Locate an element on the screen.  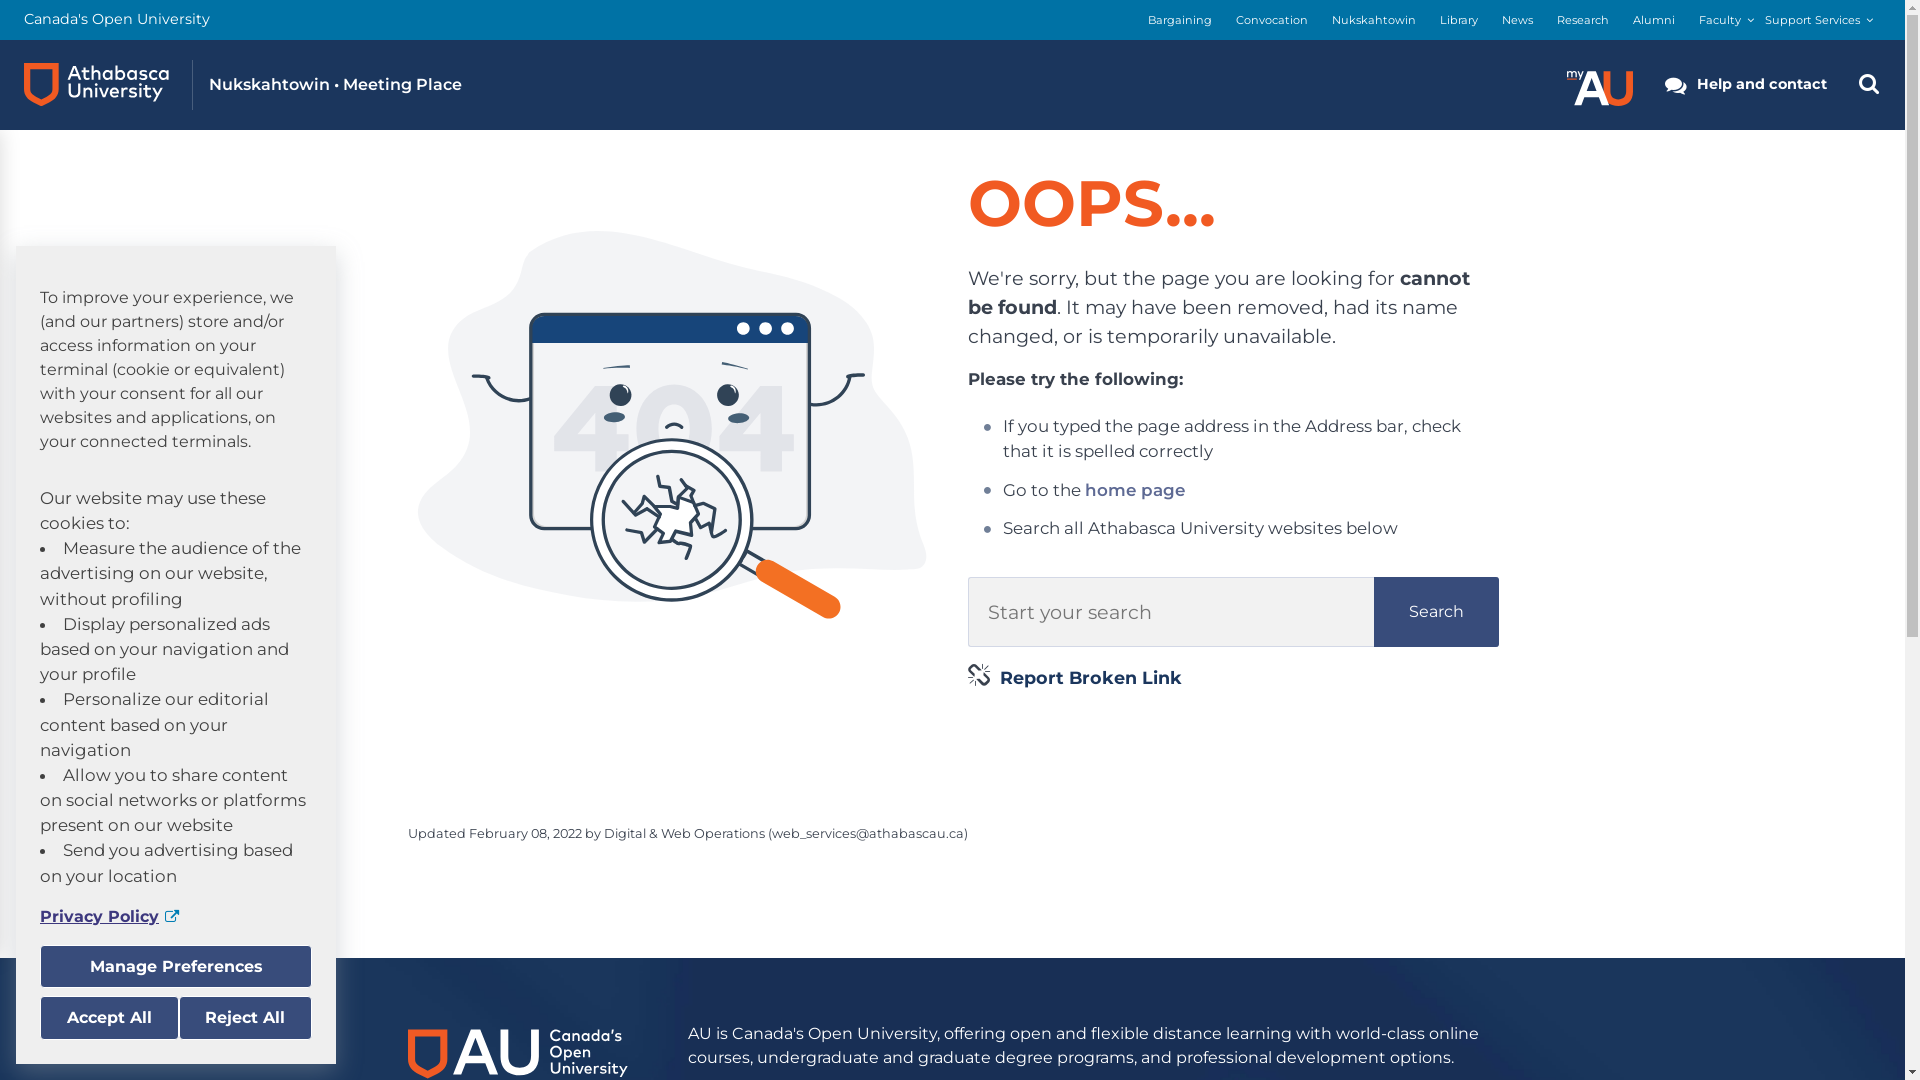
Athabasca University logo is located at coordinates (96, 85).